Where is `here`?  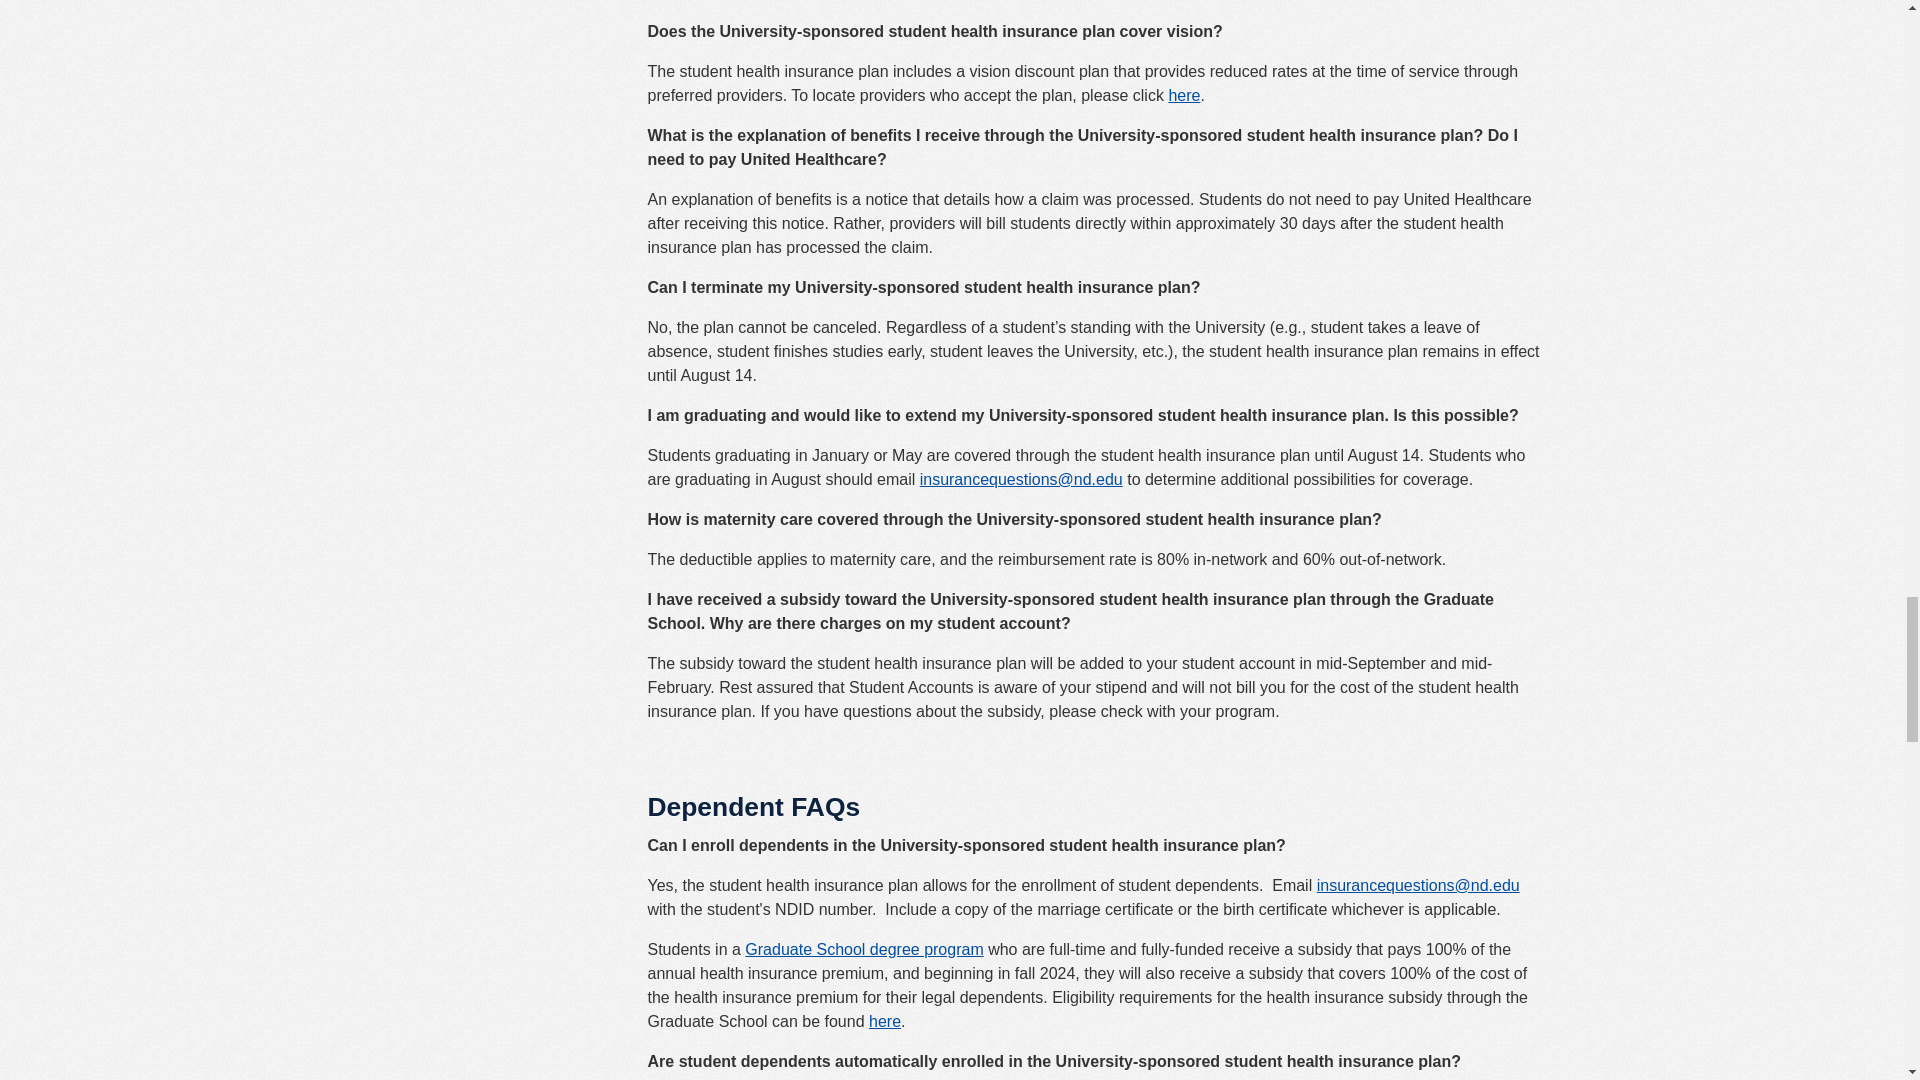
here is located at coordinates (884, 1022).